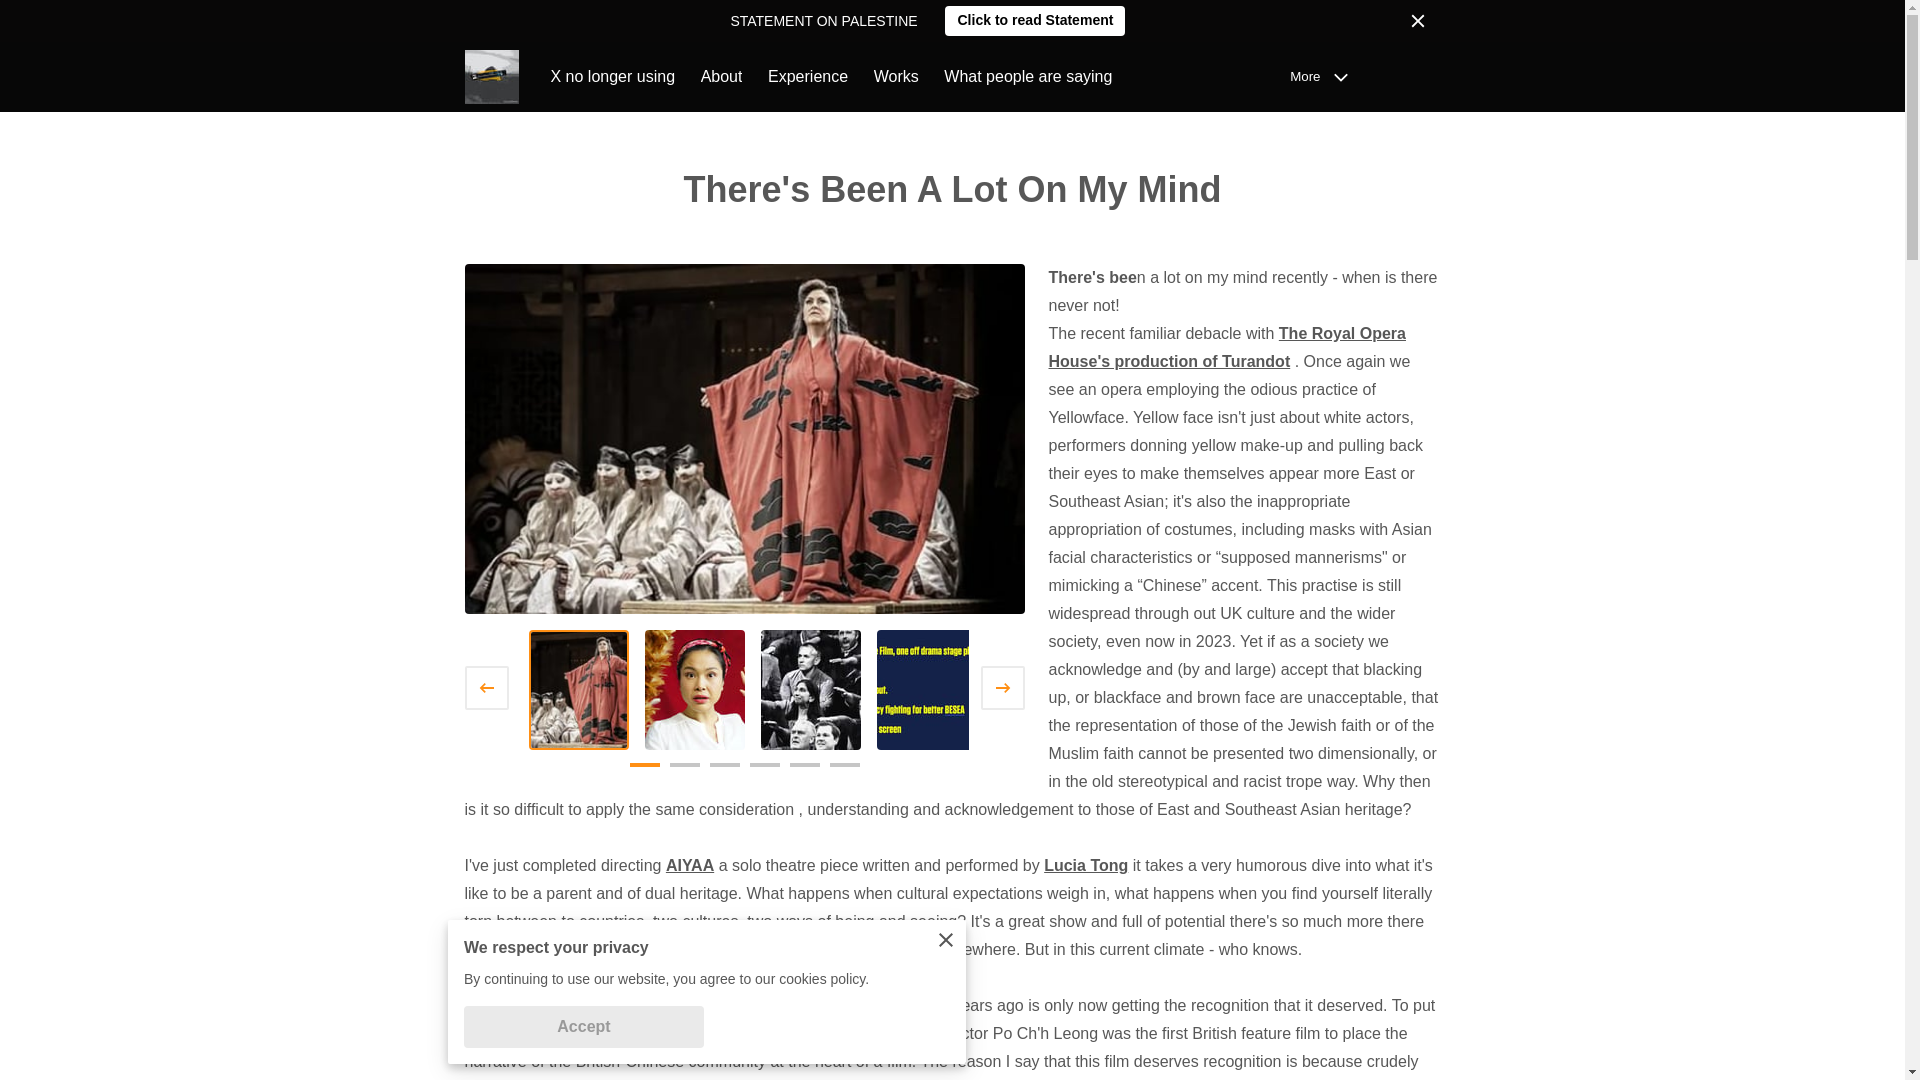 The width and height of the screenshot is (1920, 1080). What do you see at coordinates (896, 77) in the screenshot?
I see `Works` at bounding box center [896, 77].